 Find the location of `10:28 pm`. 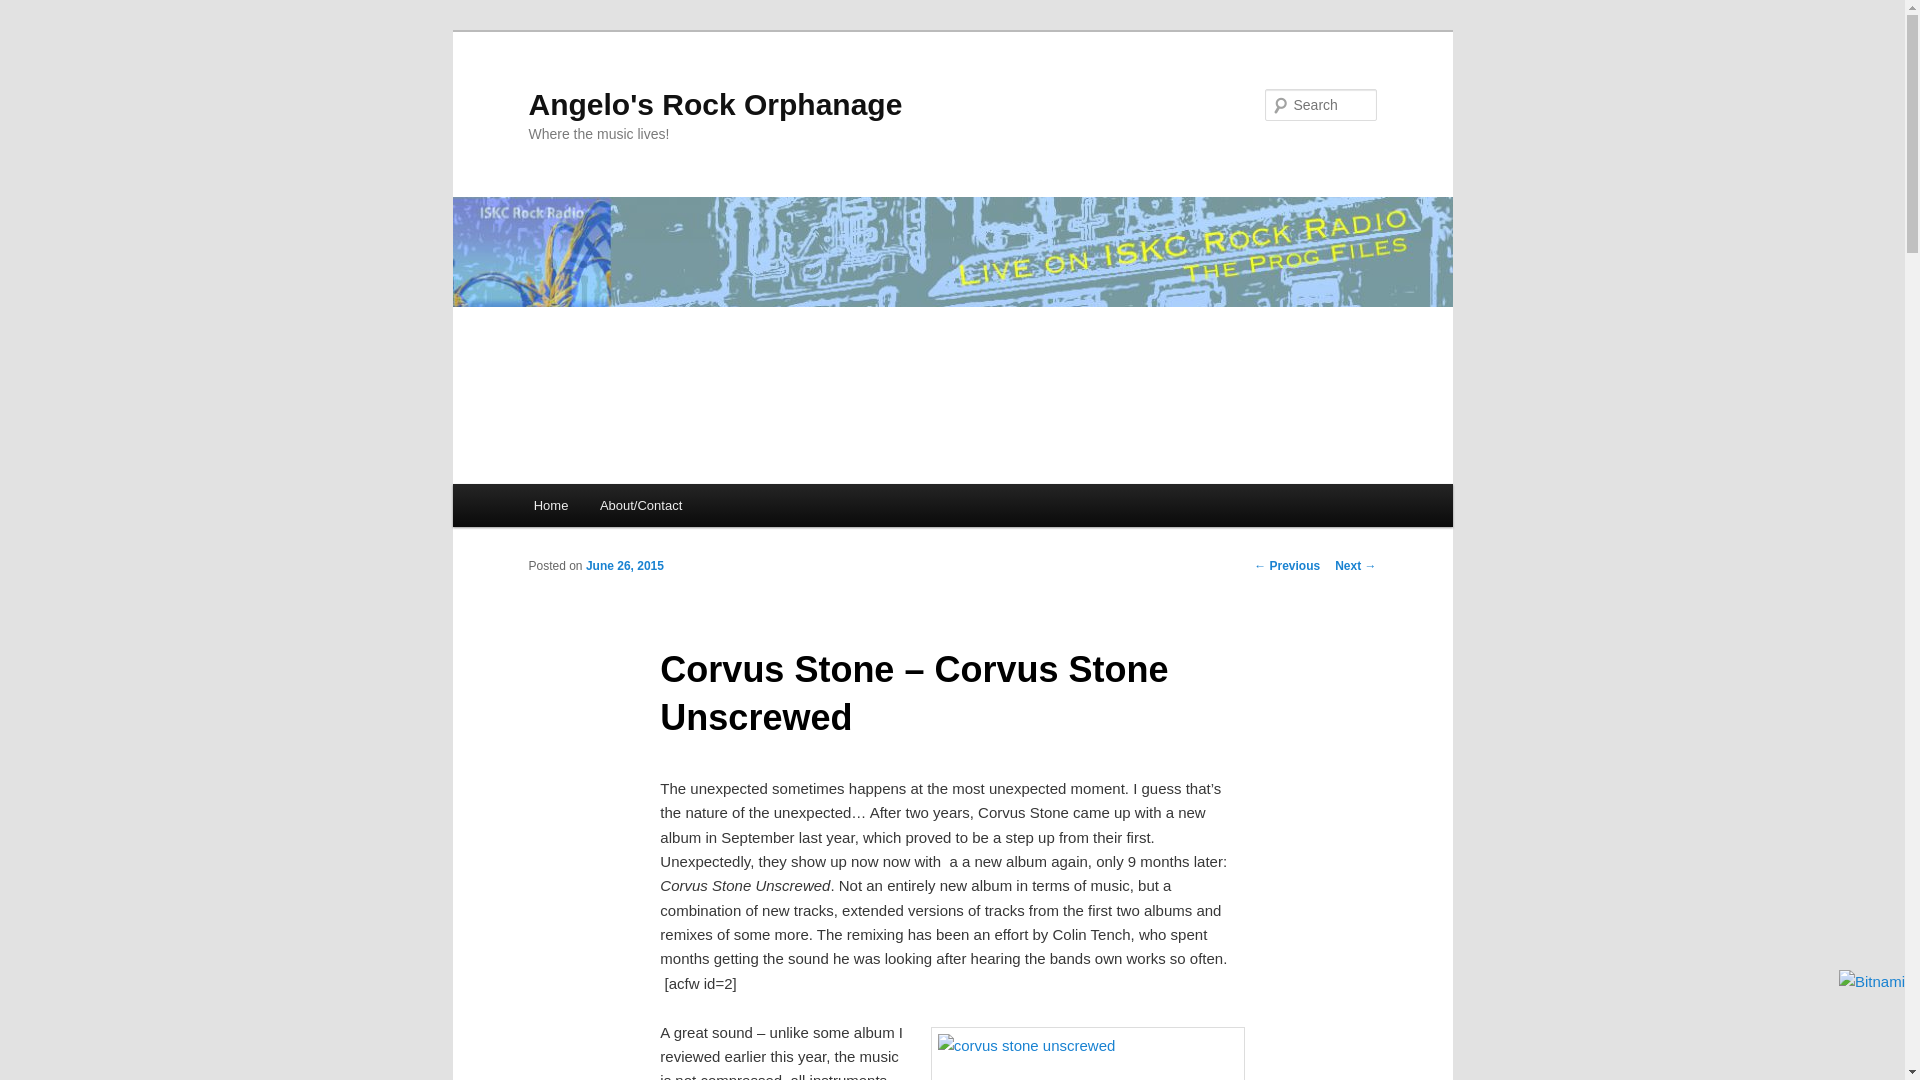

10:28 pm is located at coordinates (624, 566).